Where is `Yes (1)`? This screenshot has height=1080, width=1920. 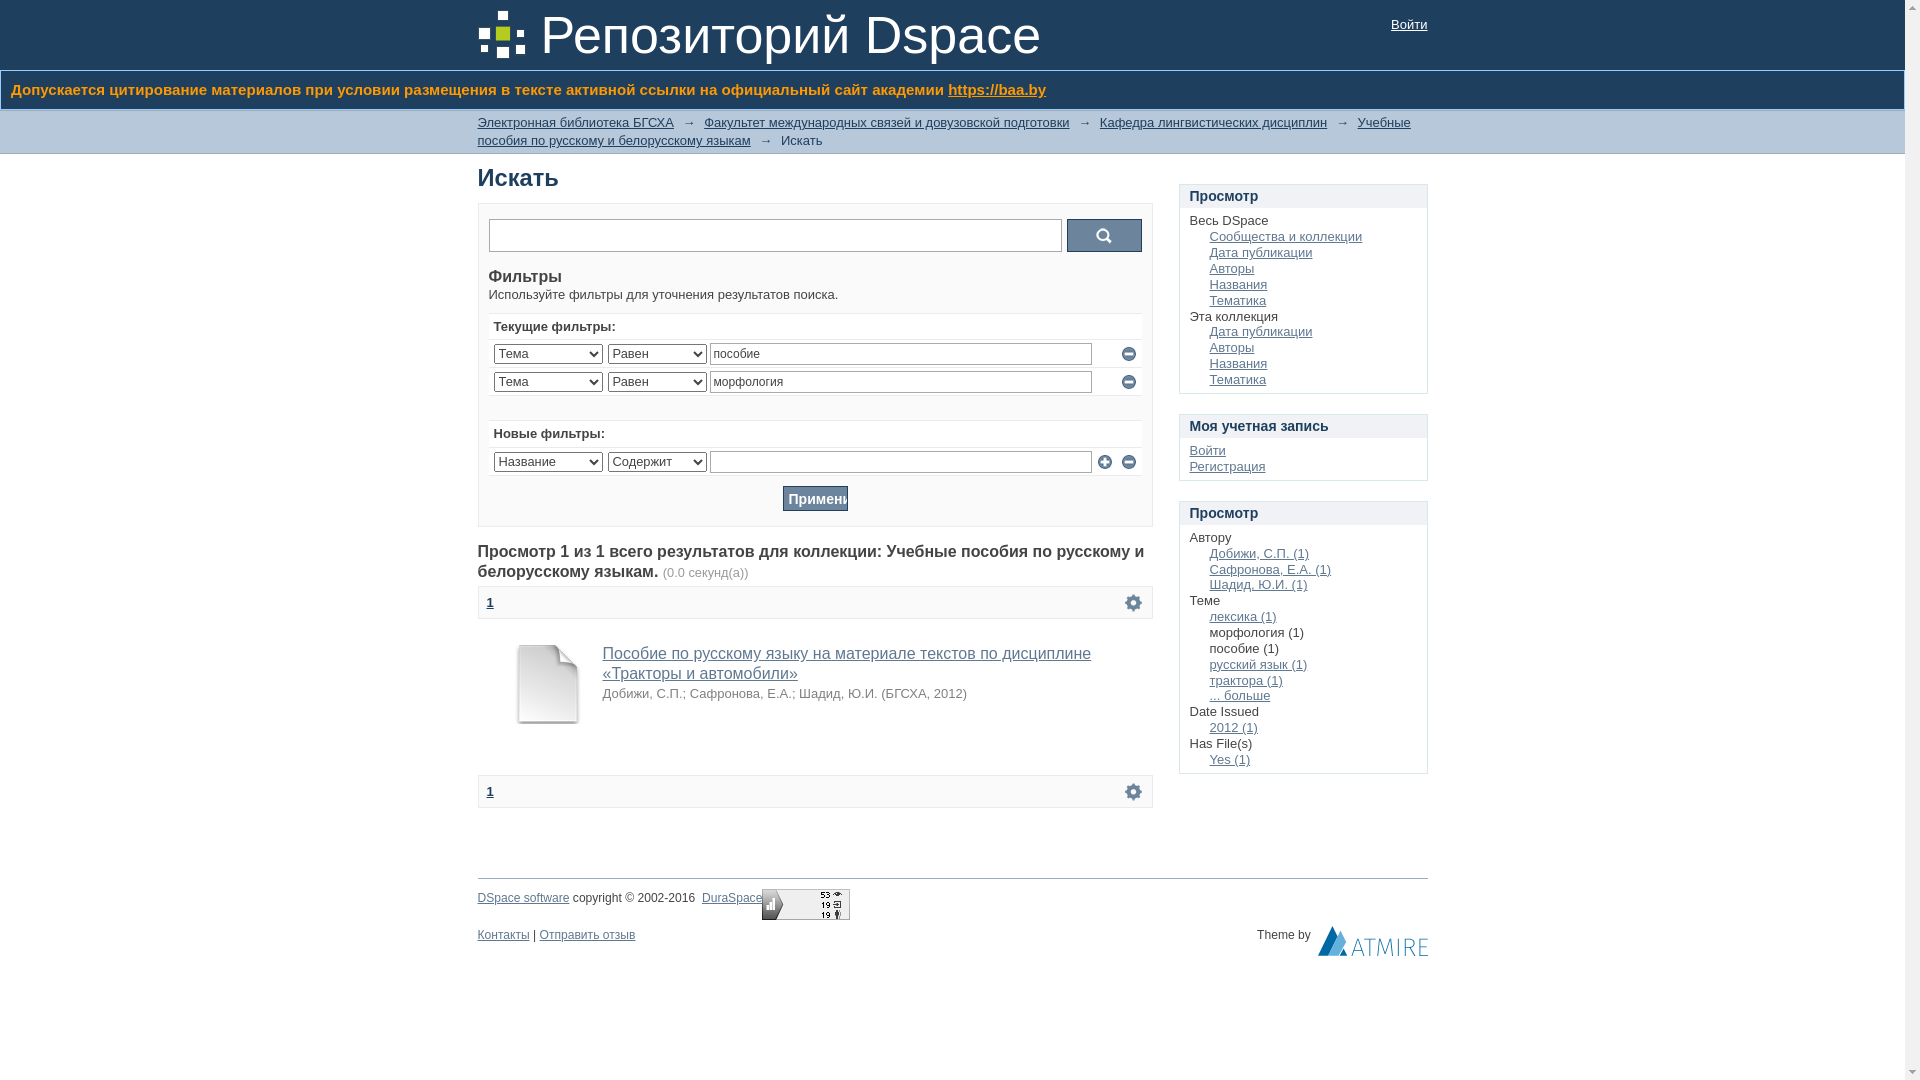 Yes (1) is located at coordinates (1230, 760).